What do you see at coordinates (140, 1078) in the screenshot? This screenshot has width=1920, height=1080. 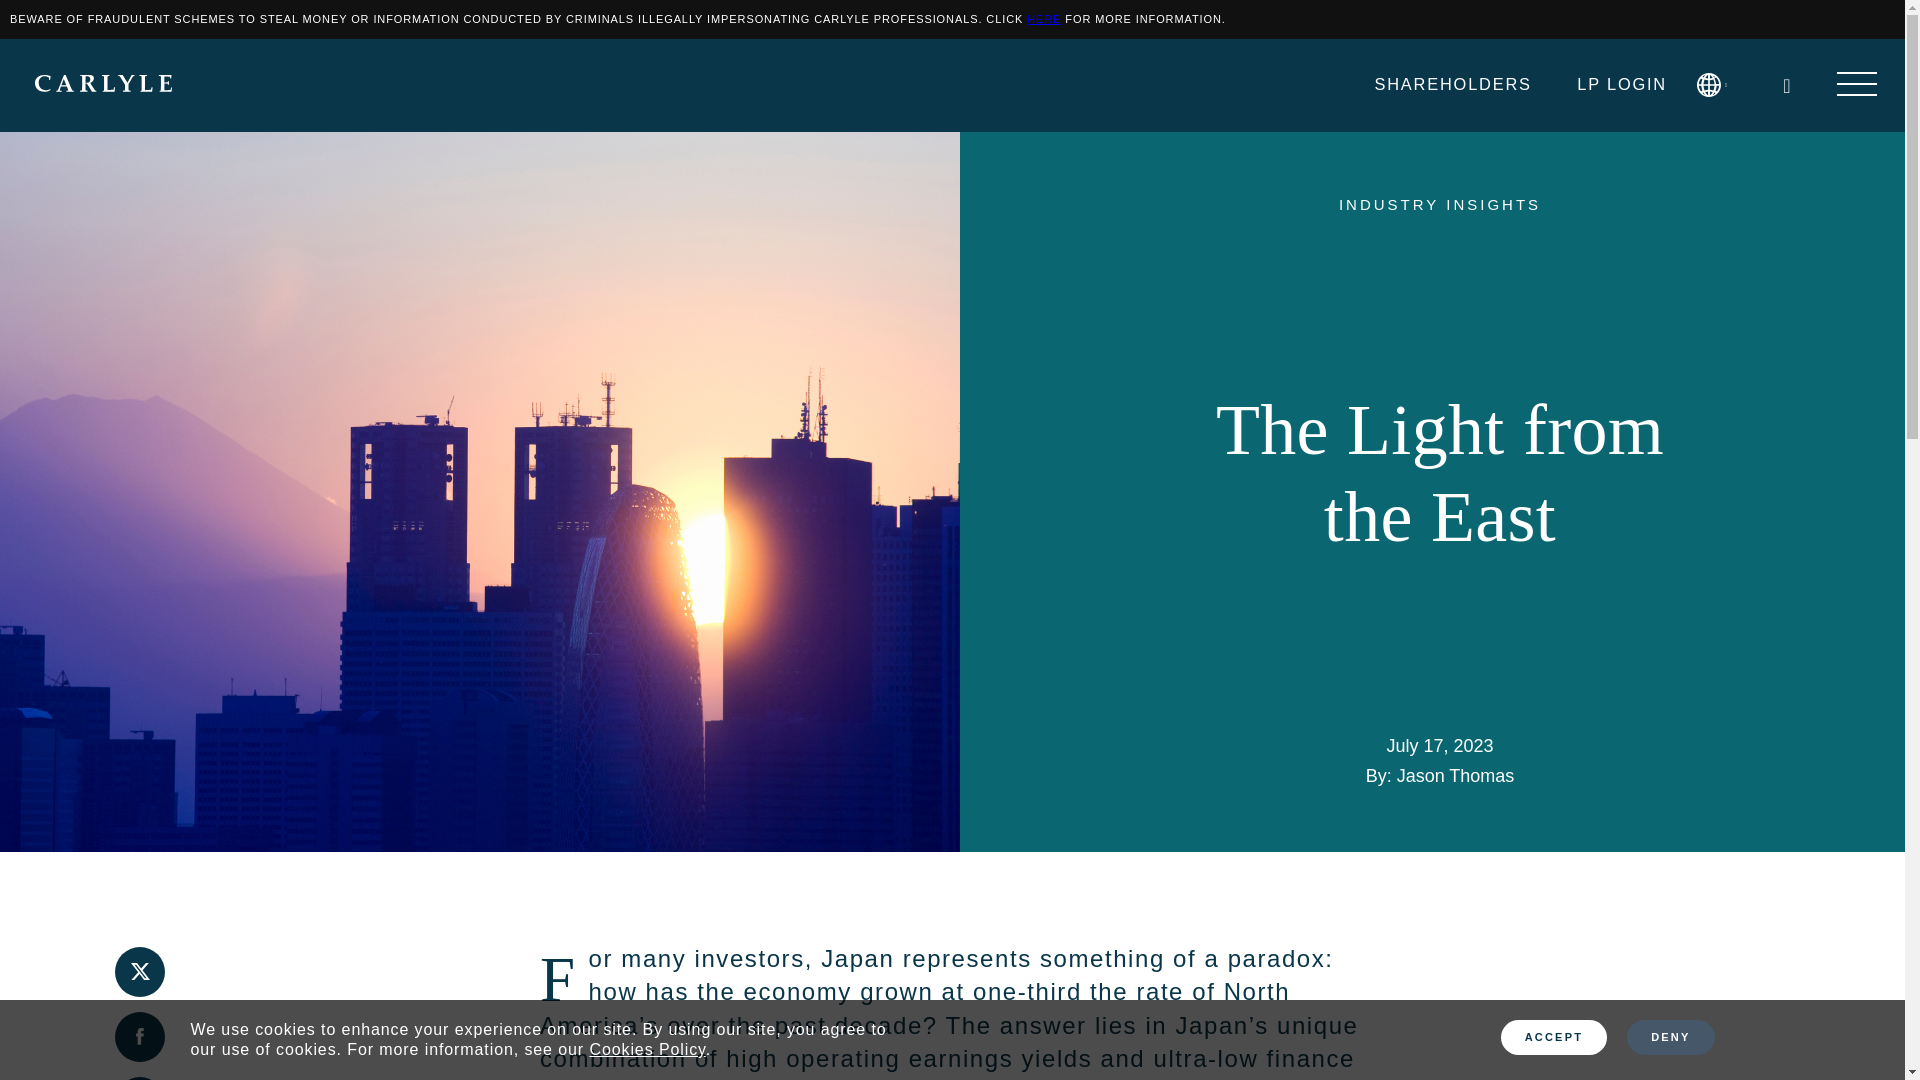 I see `Linkedin` at bounding box center [140, 1078].